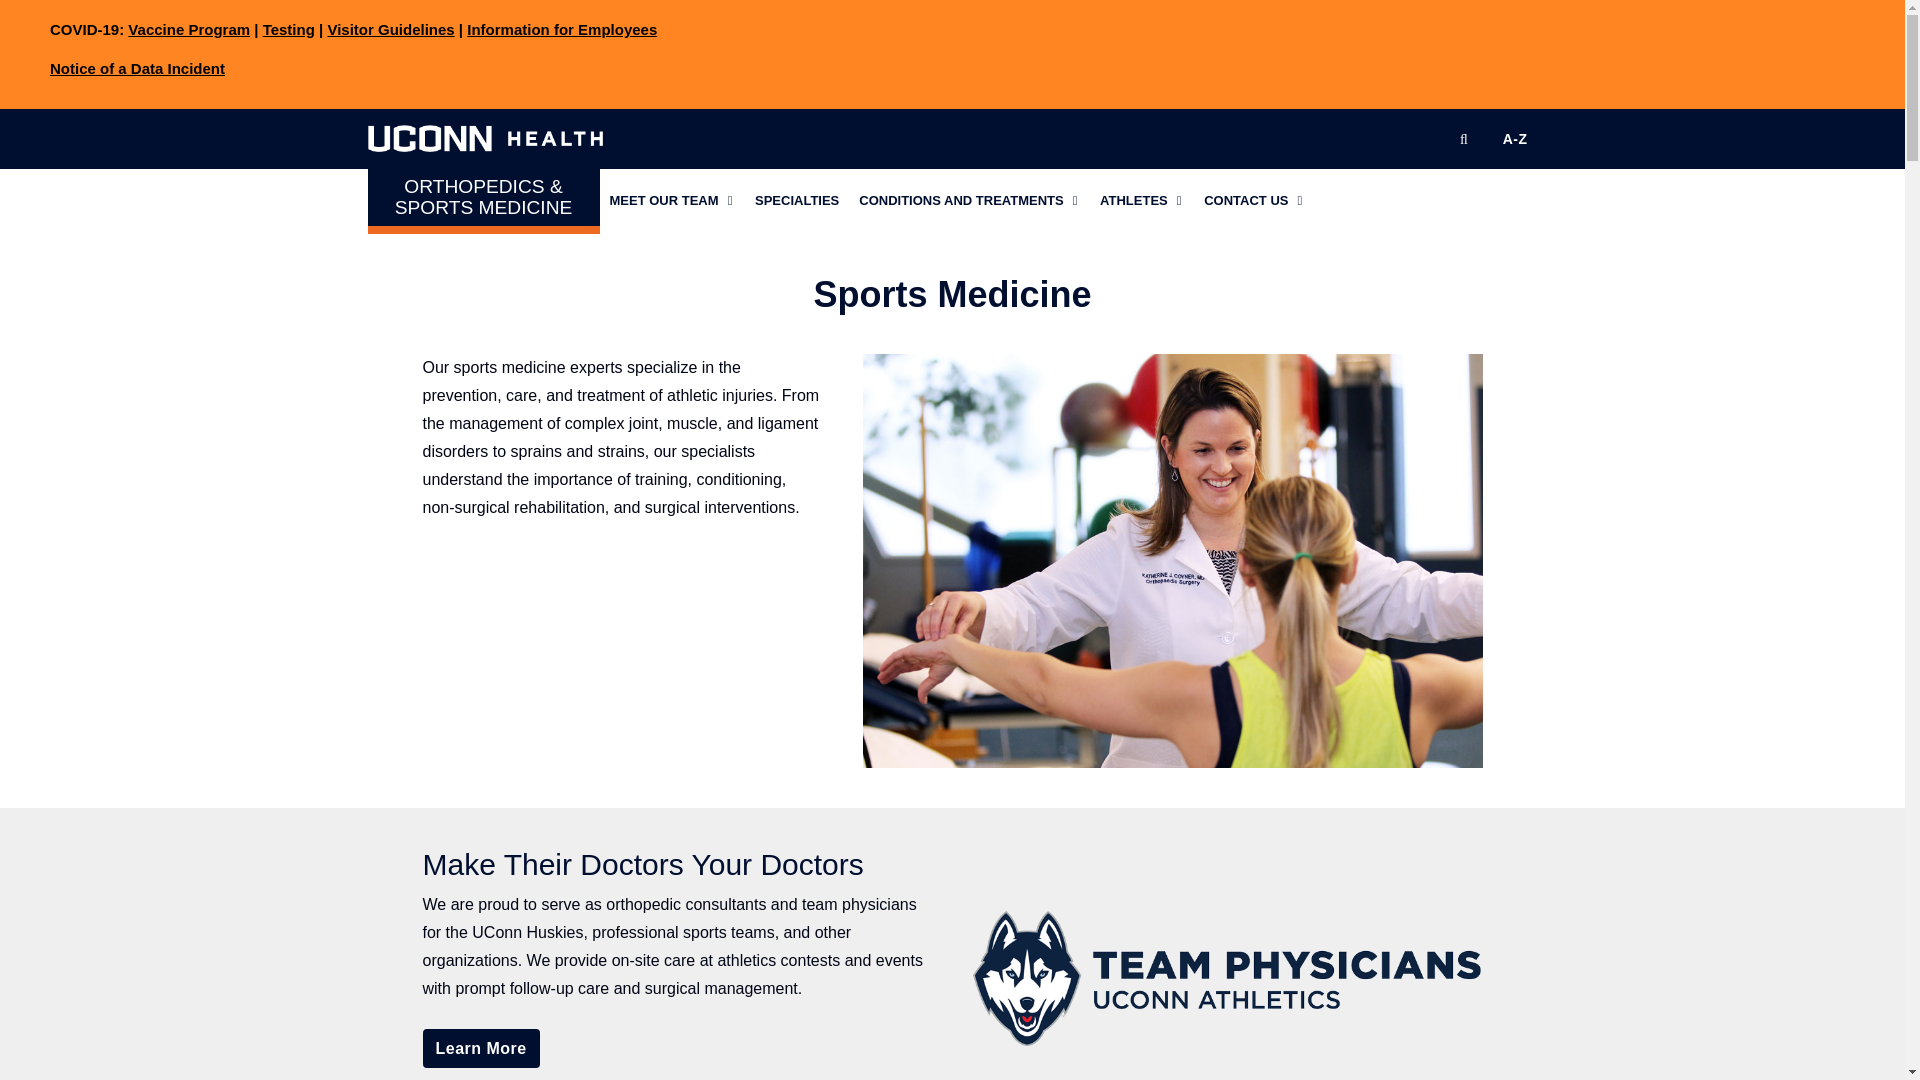 This screenshot has width=1920, height=1080. Describe the element at coordinates (672, 200) in the screenshot. I see `MEET OUR TEAM` at that location.